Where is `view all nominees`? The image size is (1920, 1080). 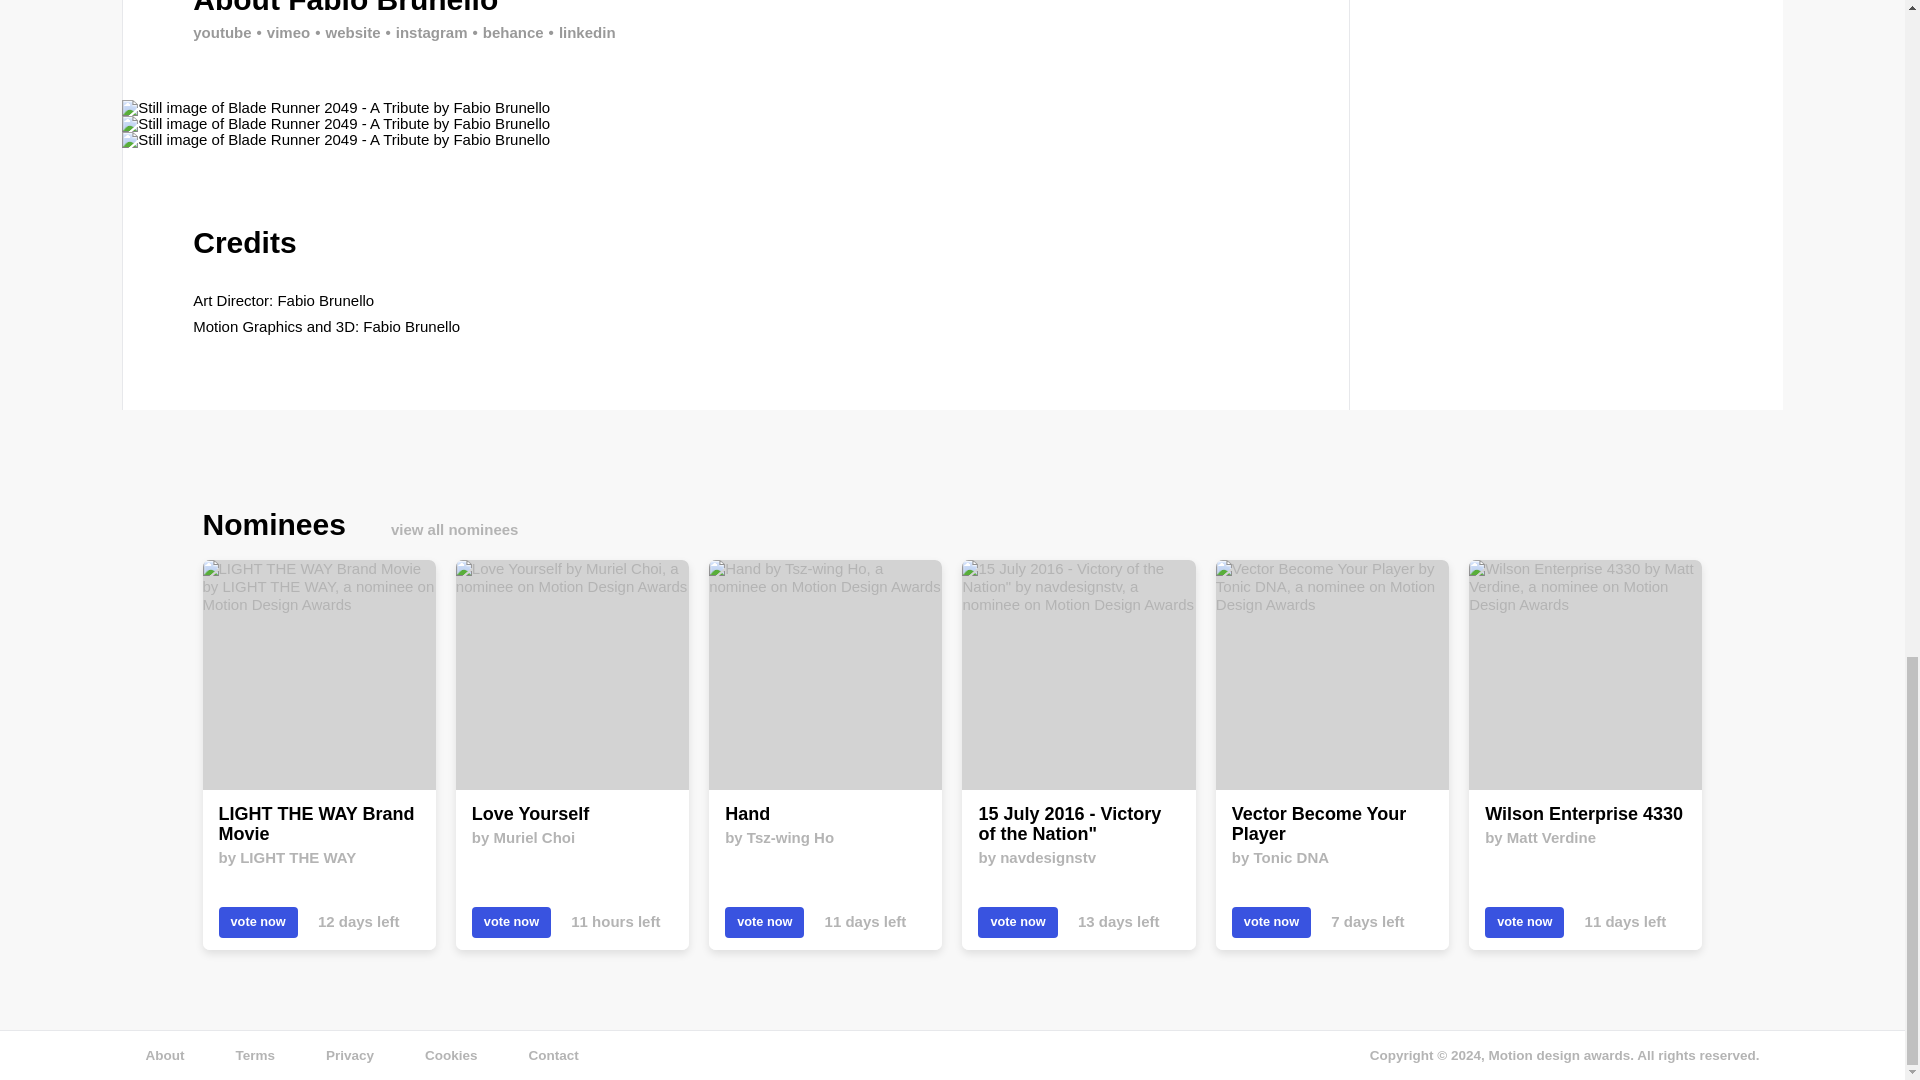
view all nominees is located at coordinates (454, 528).